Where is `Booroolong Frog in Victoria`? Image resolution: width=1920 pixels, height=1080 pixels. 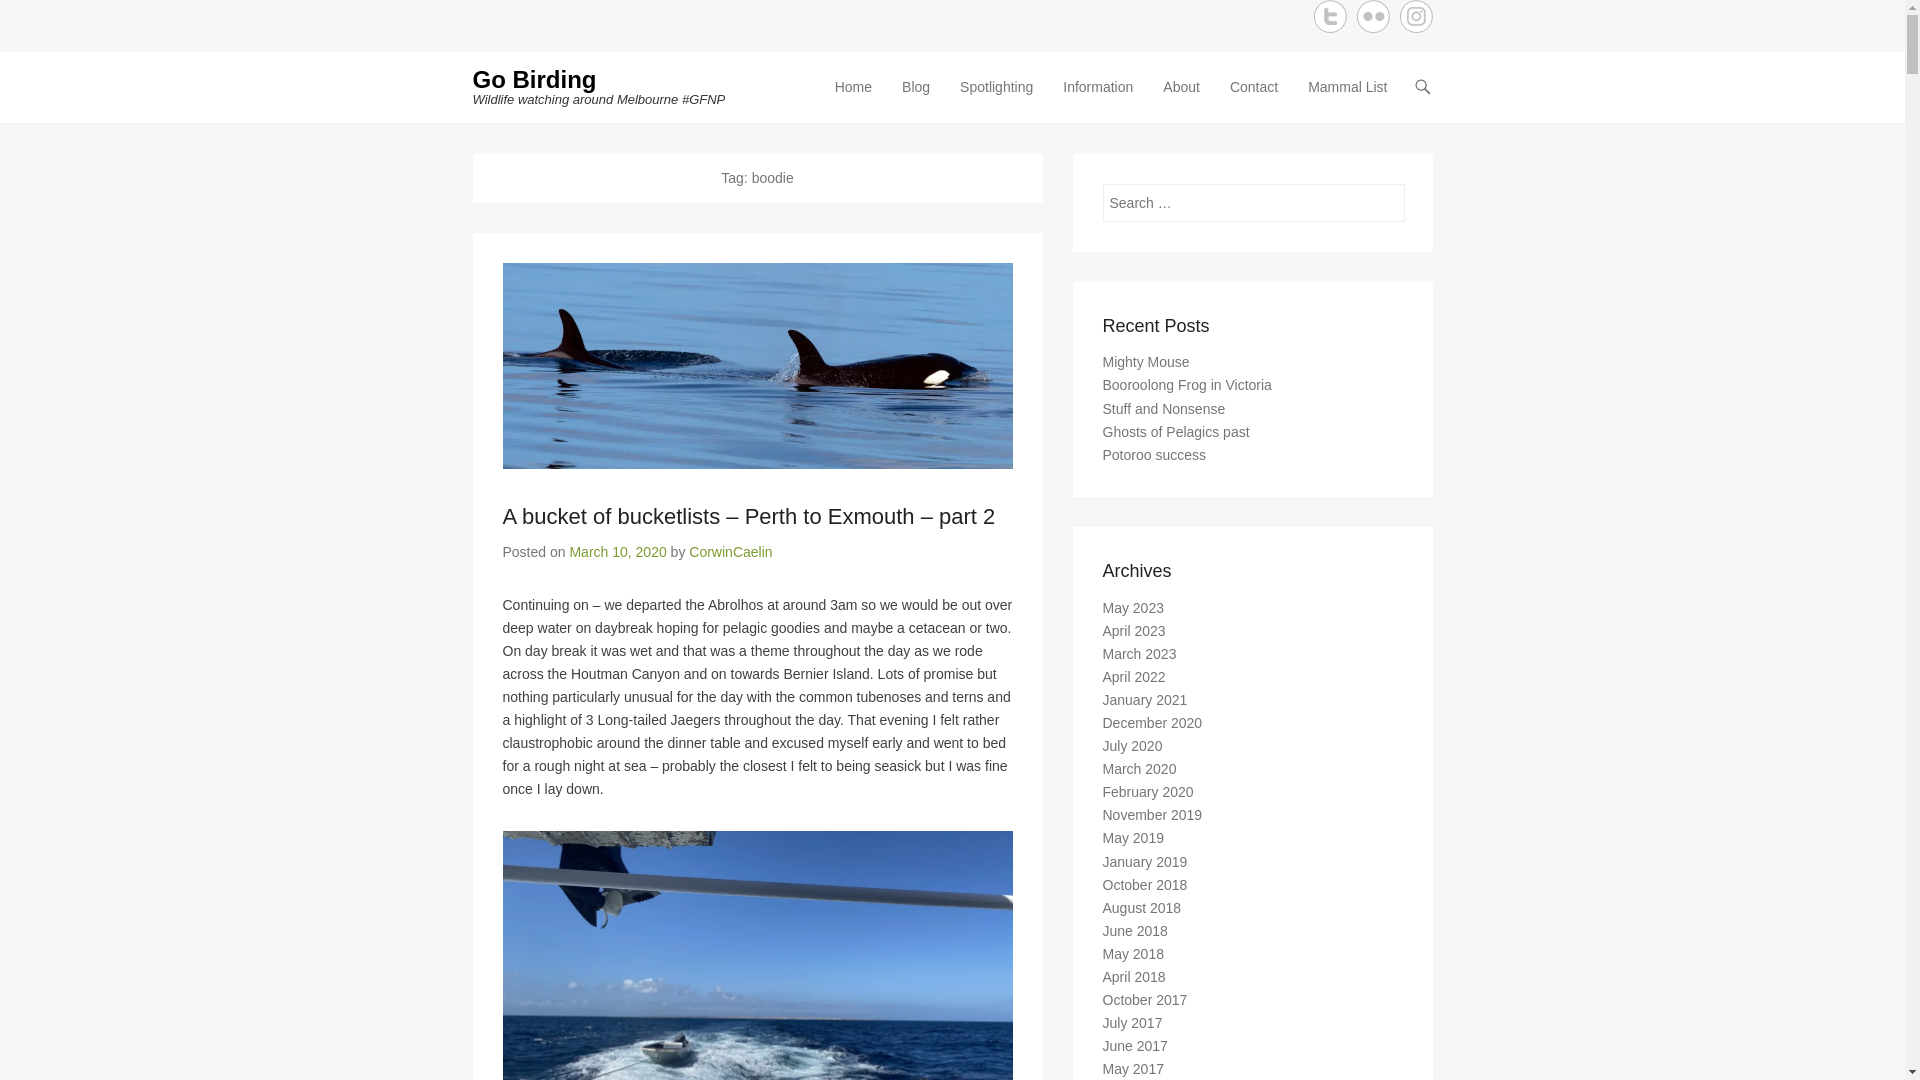 Booroolong Frog in Victoria is located at coordinates (1186, 385).